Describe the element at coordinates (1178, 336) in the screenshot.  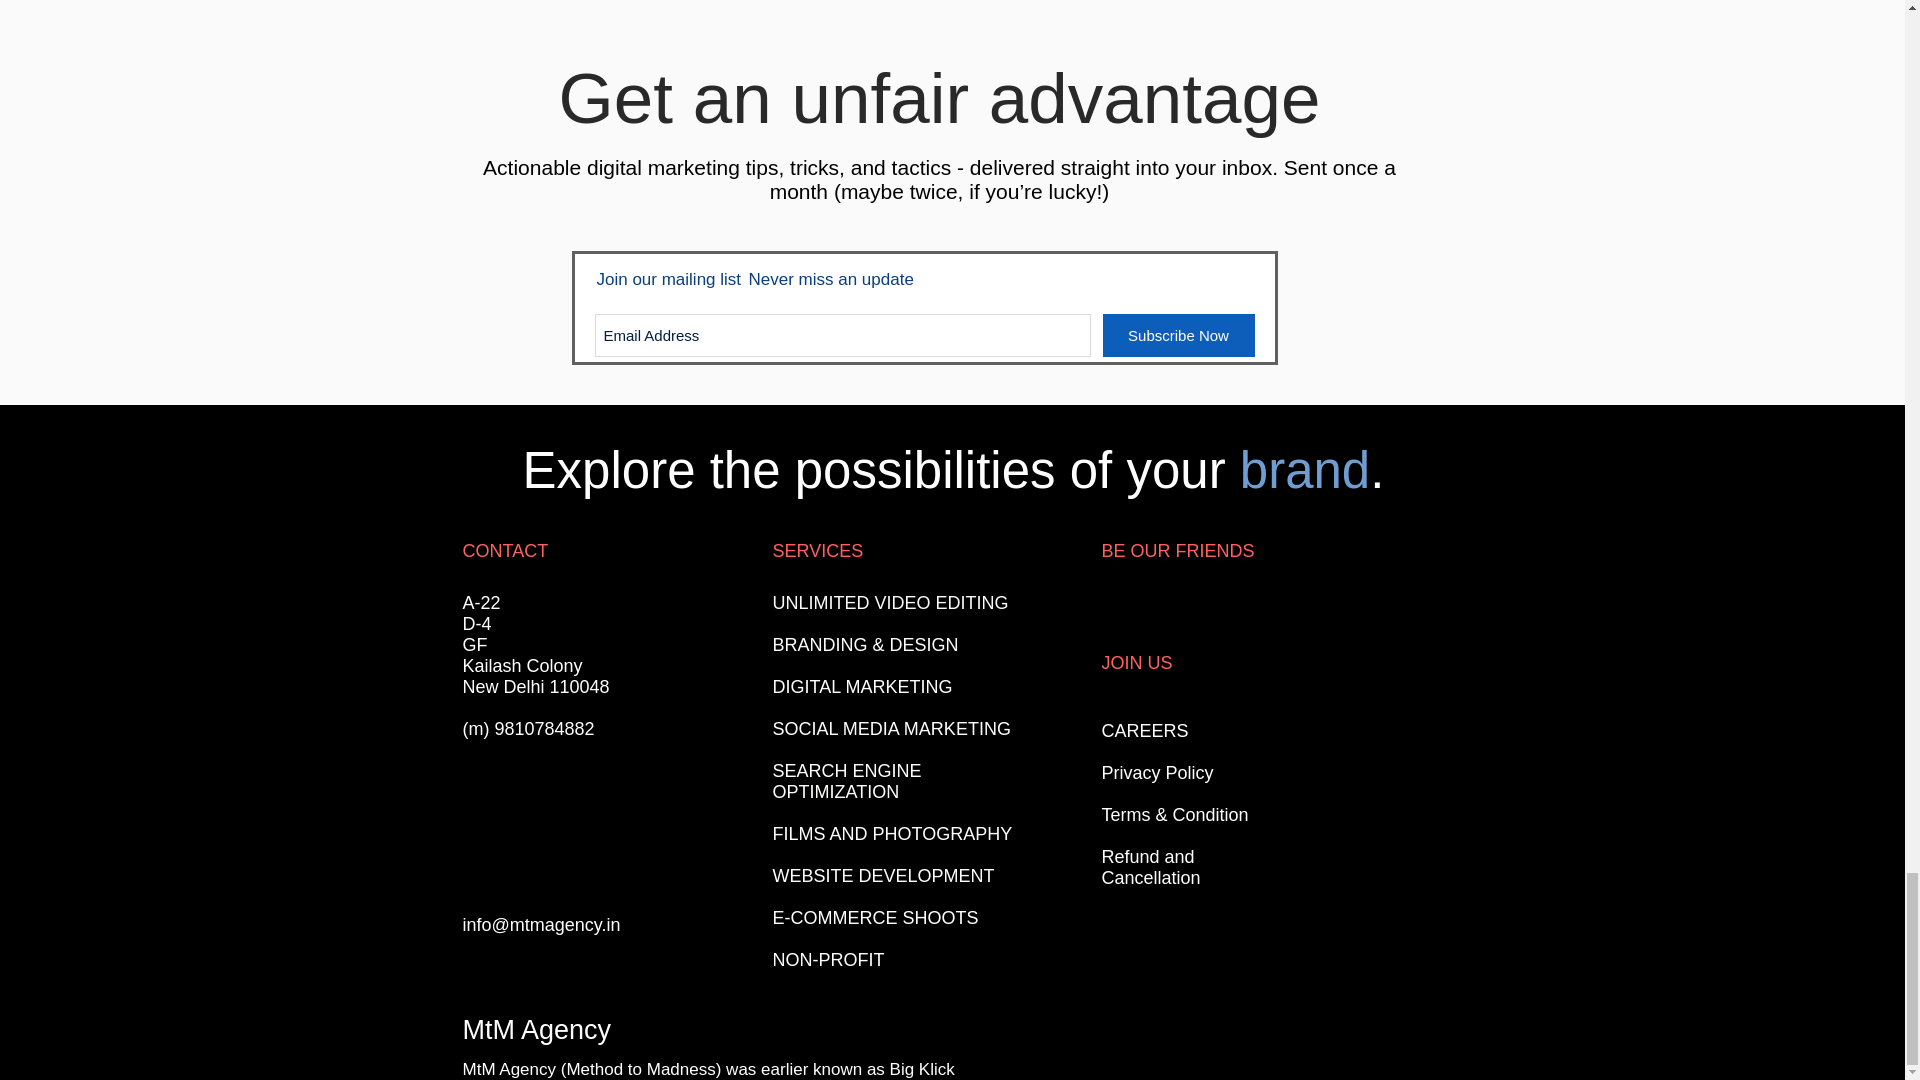
I see `Subscribe Now` at that location.